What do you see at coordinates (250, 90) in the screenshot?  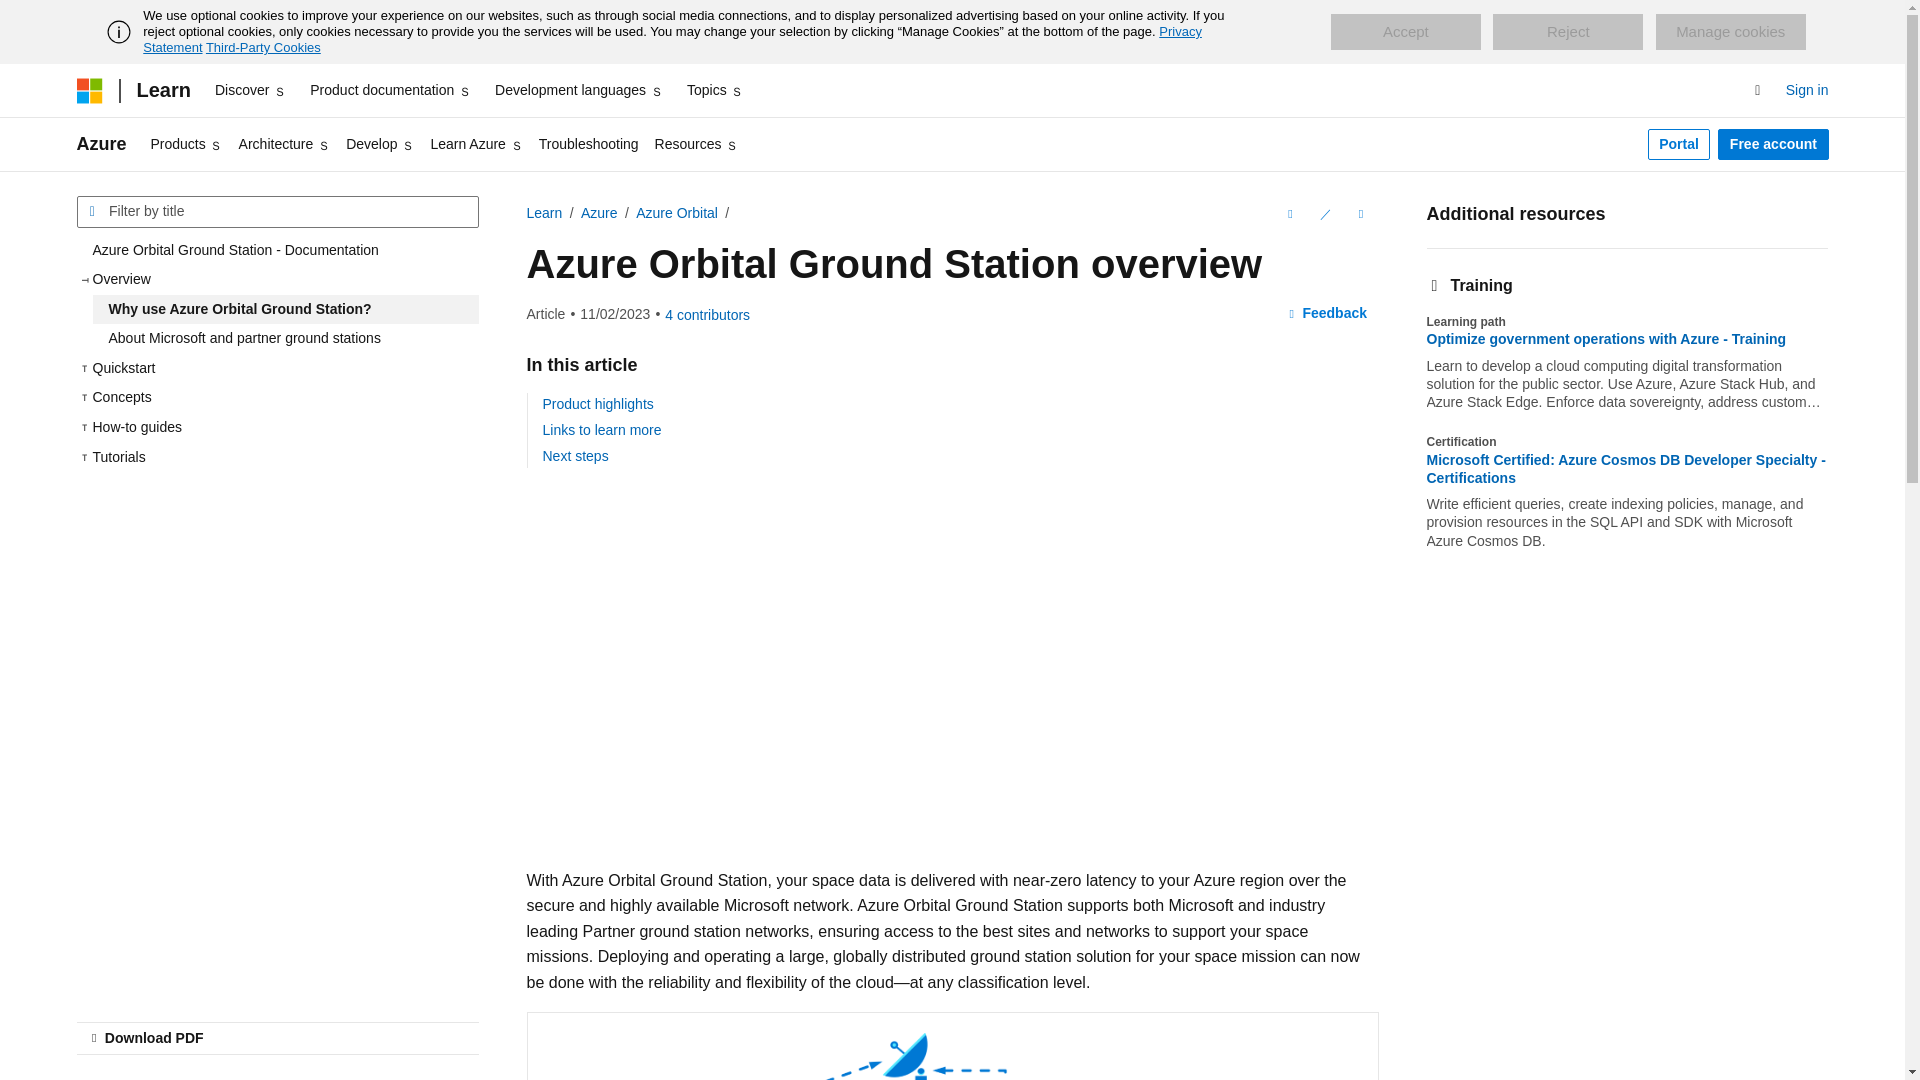 I see `Discover` at bounding box center [250, 90].